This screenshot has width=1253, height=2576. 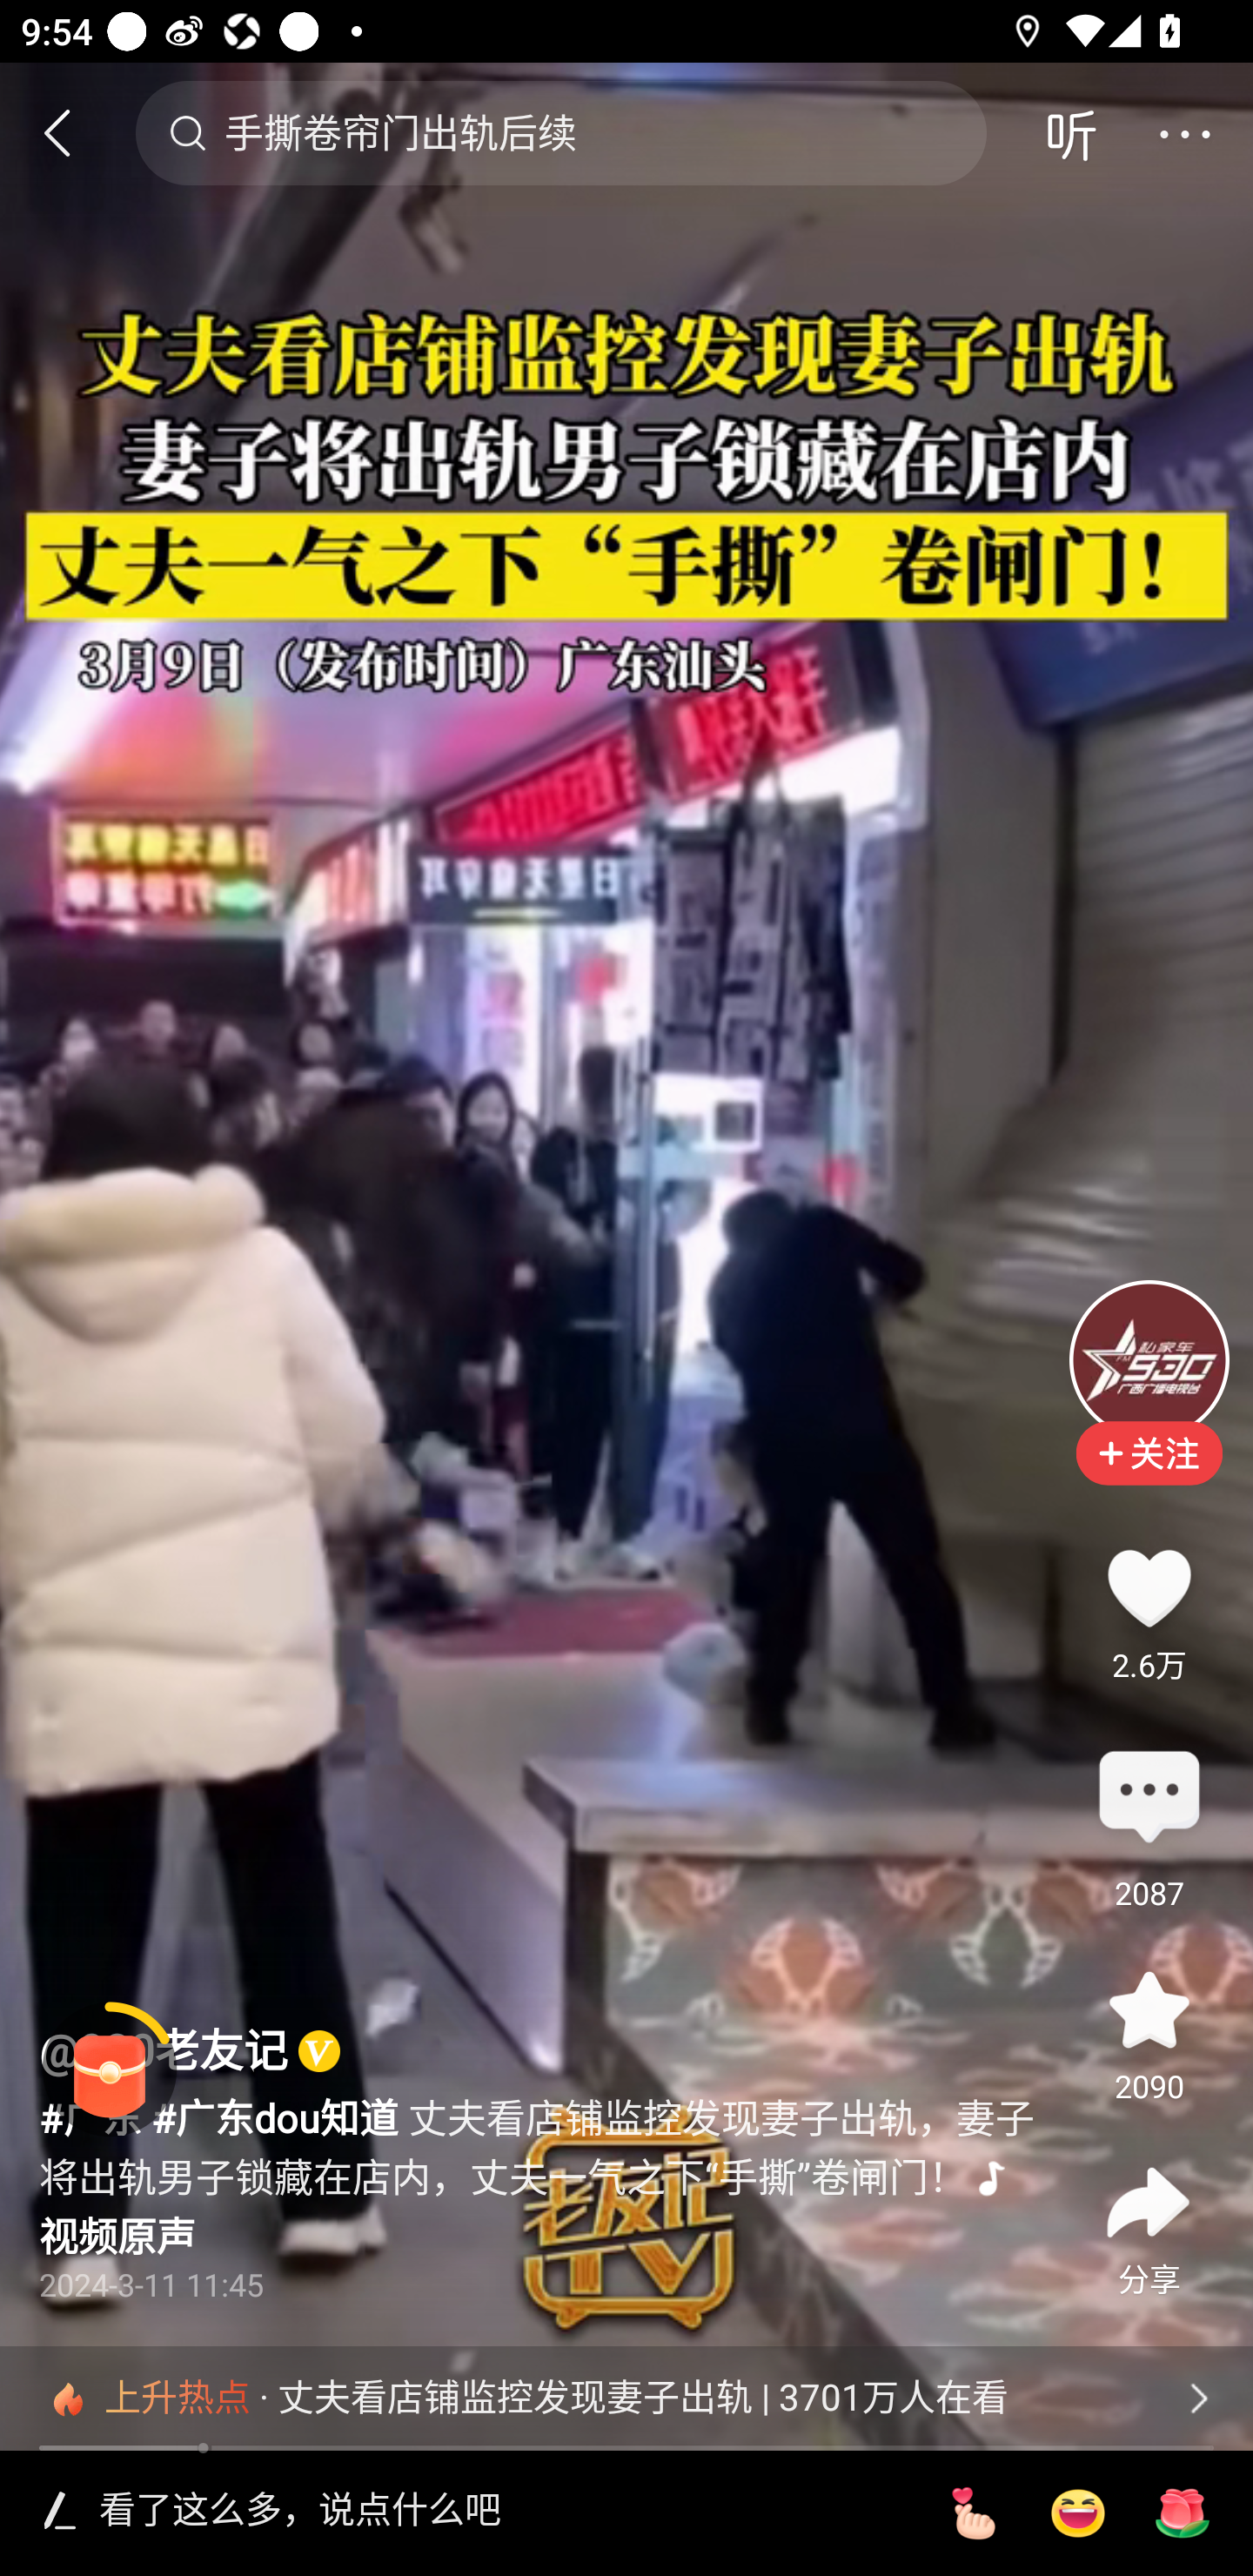 I want to click on 点赞26577 2.6万, so click(x=1149, y=1587).